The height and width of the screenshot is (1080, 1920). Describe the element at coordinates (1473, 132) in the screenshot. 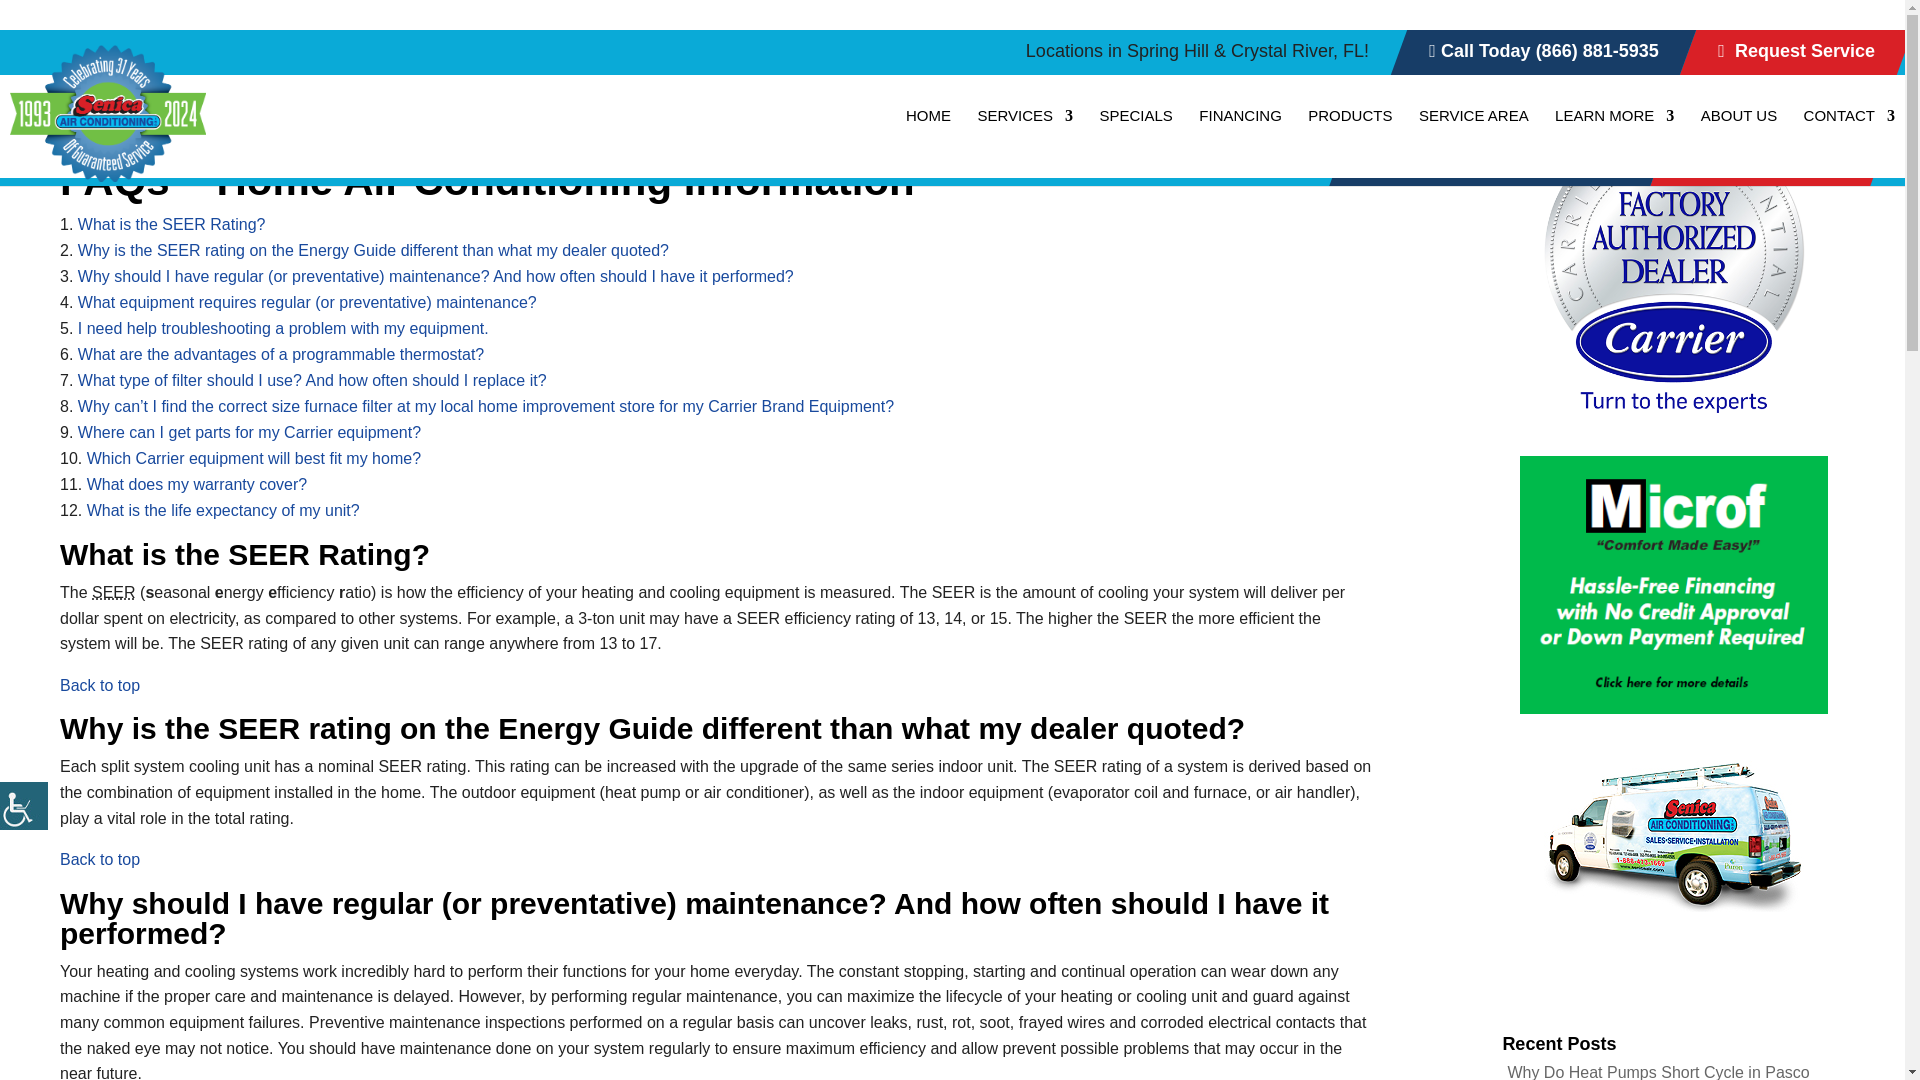

I see `SERVICE AREA` at that location.